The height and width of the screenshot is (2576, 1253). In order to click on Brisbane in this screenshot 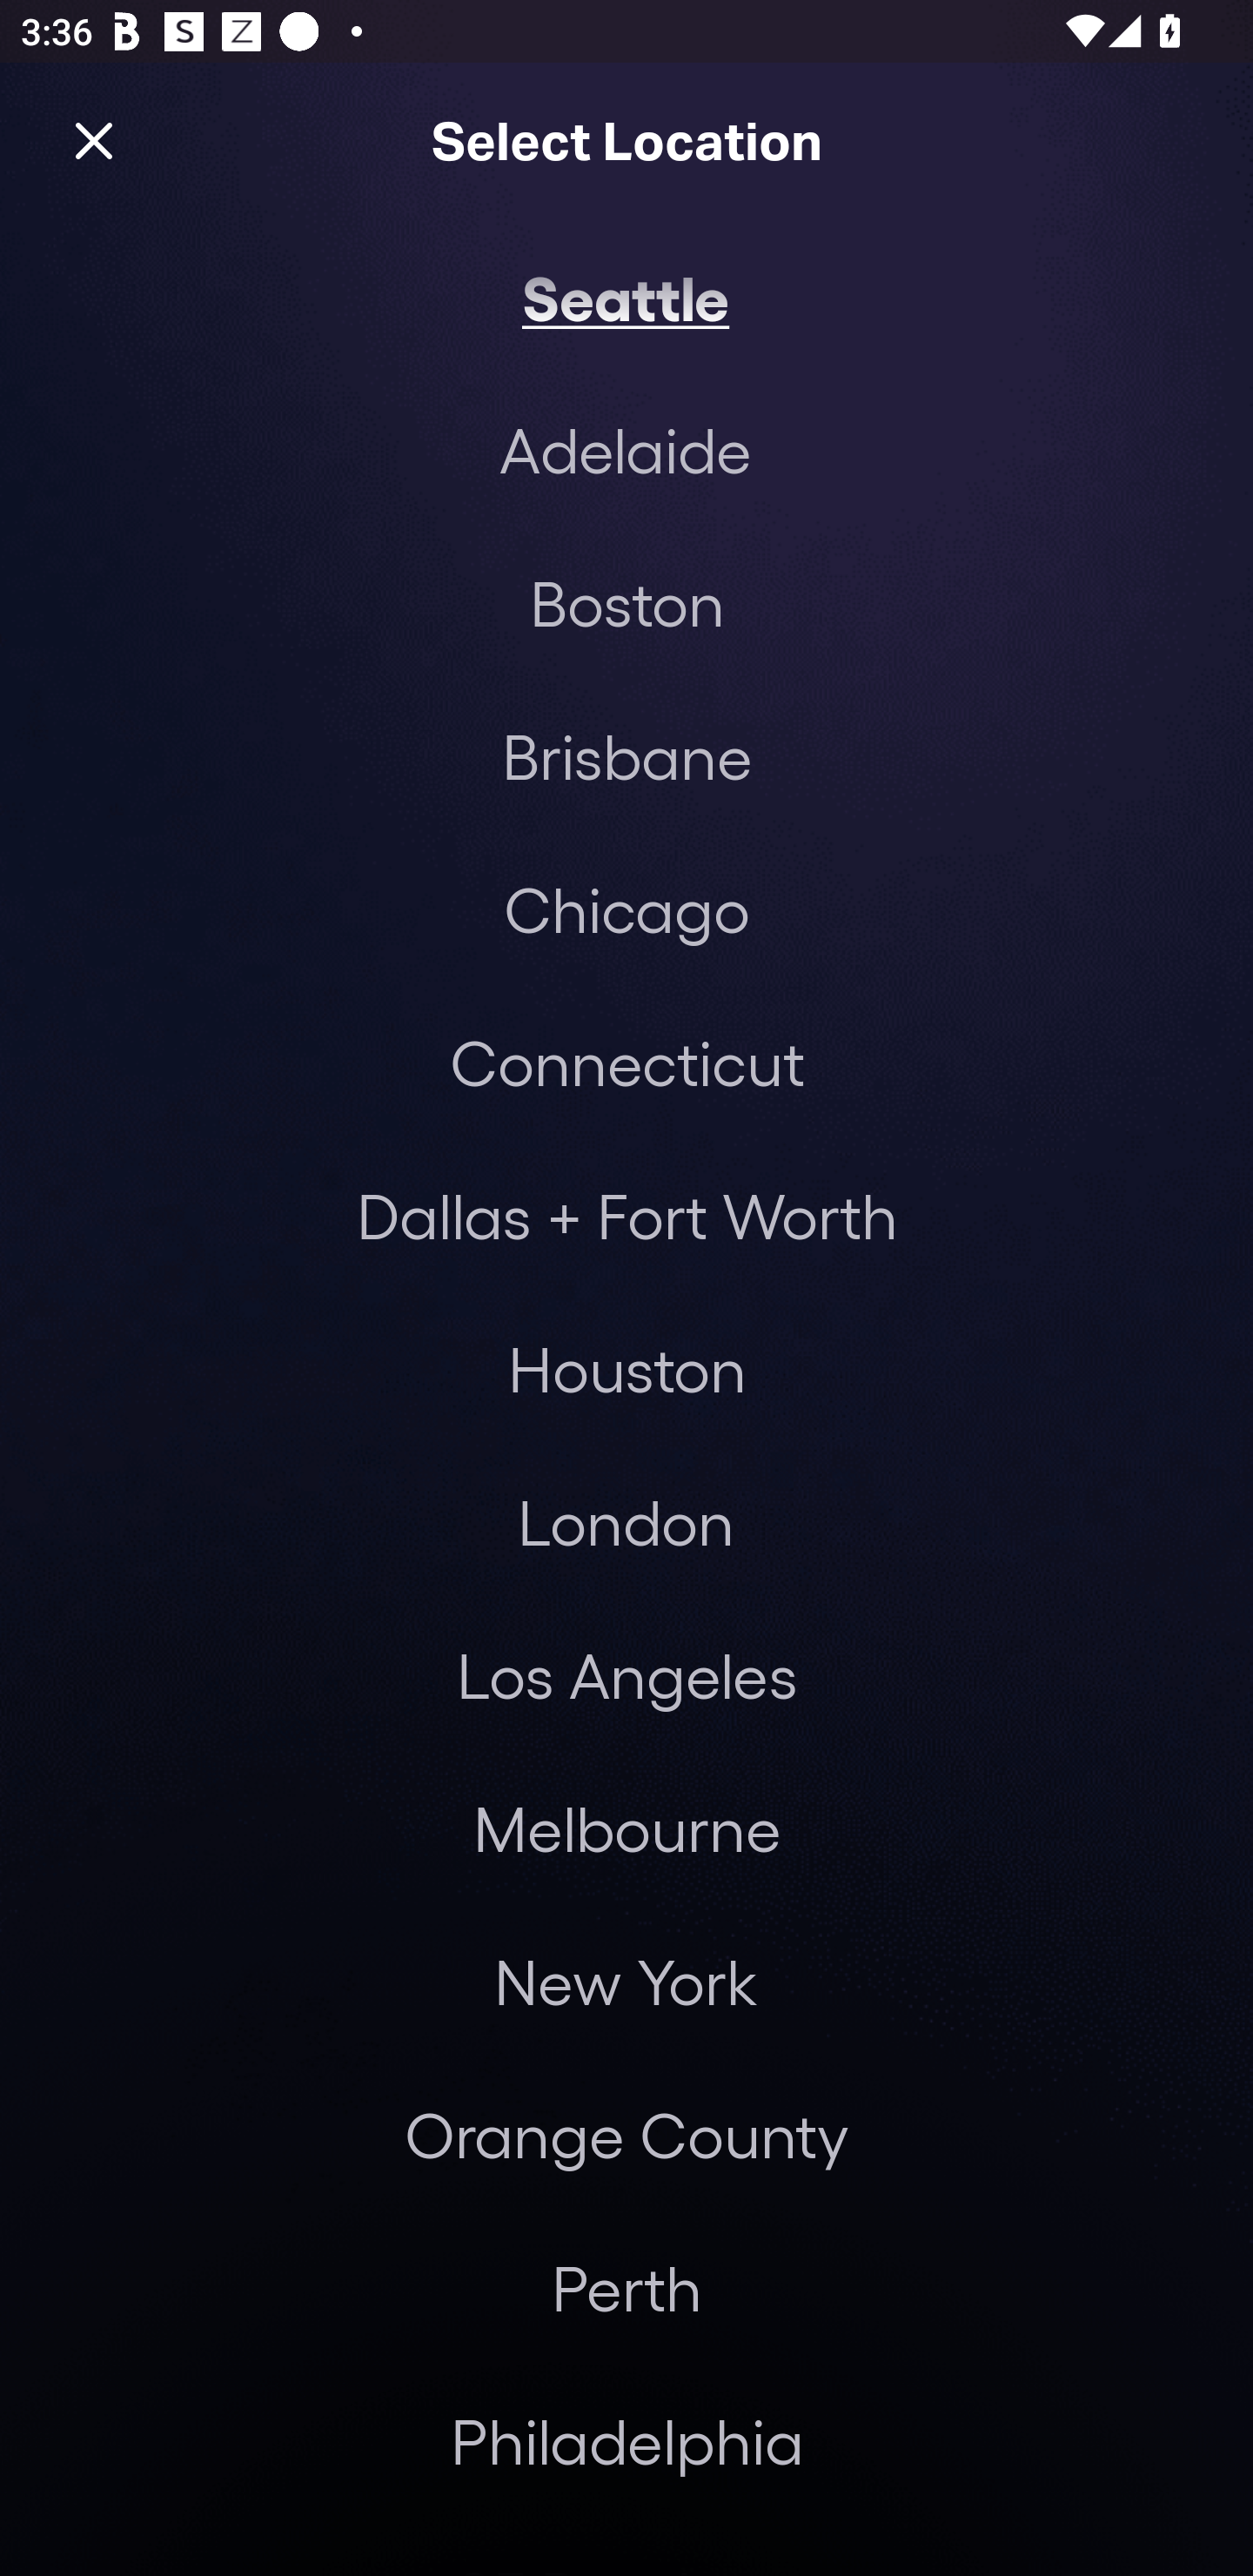, I will do `click(626, 755)`.